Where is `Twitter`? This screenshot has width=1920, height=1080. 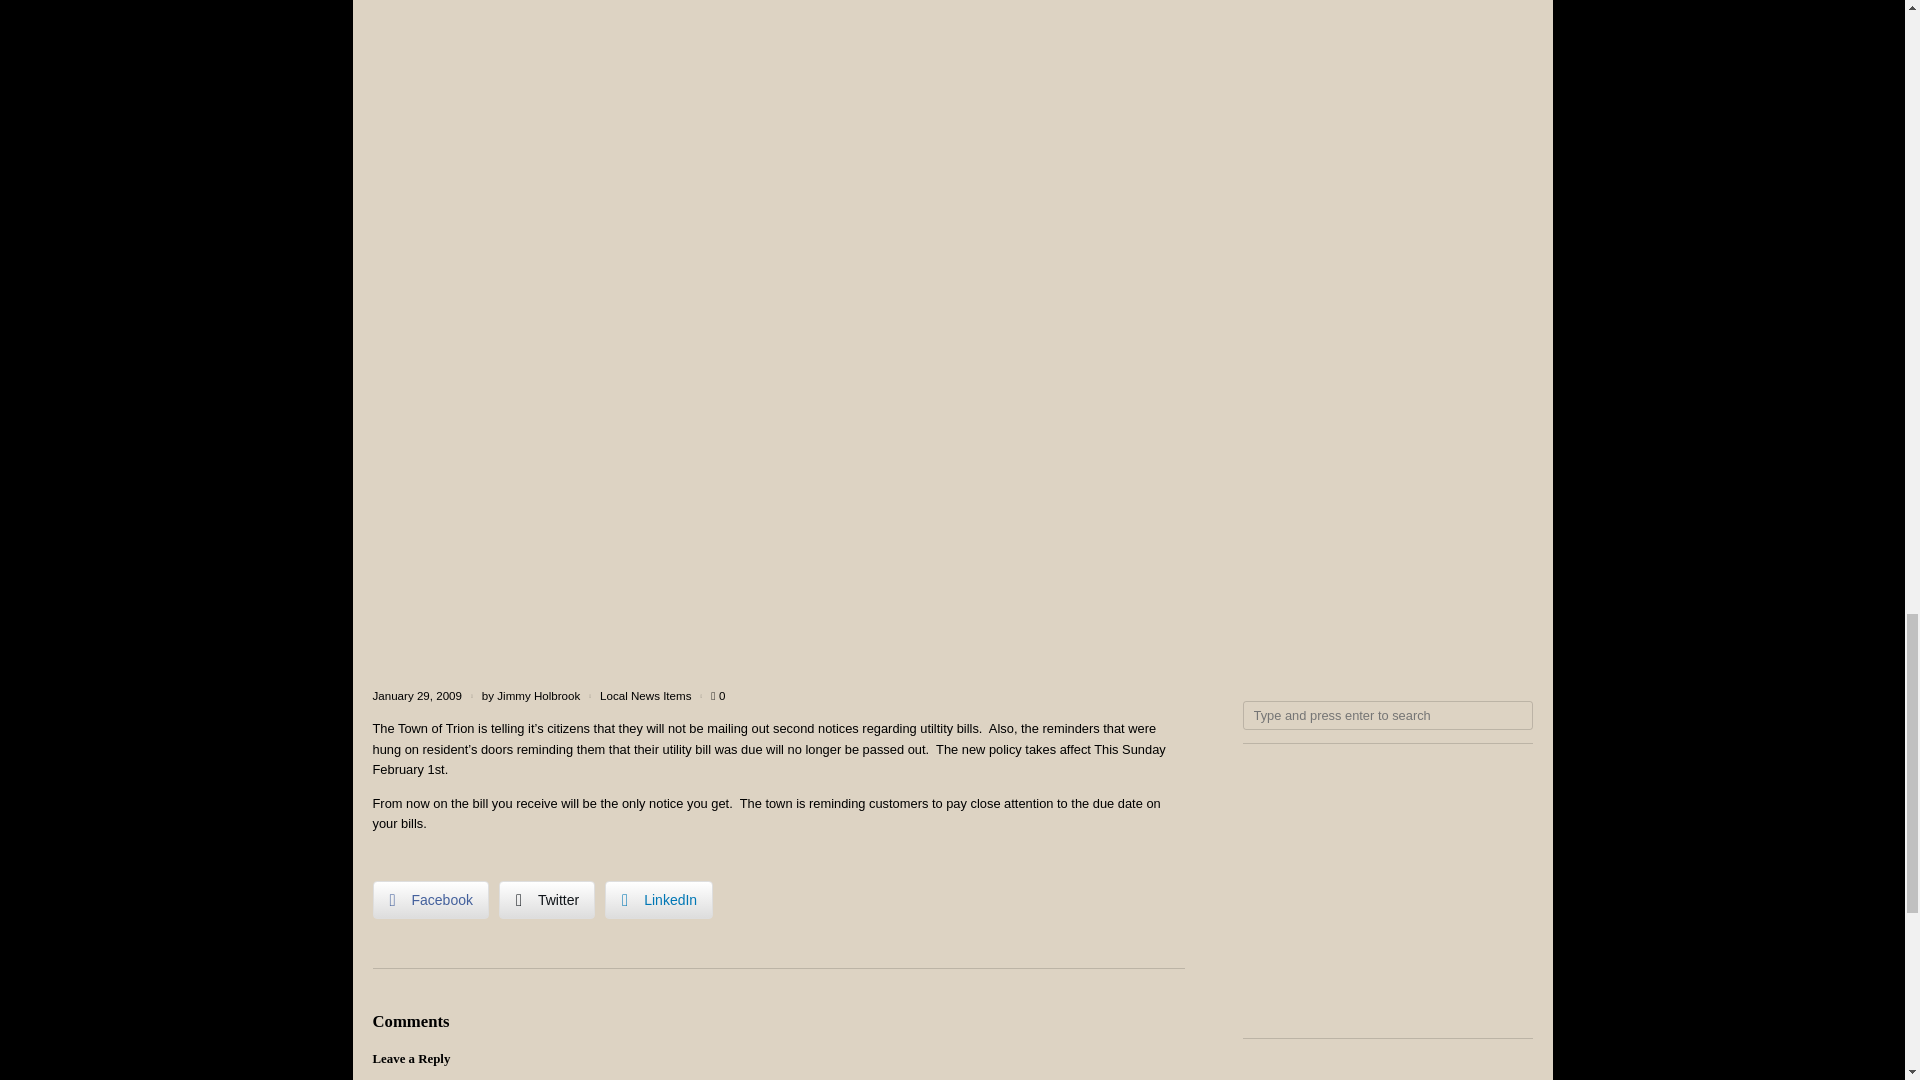 Twitter is located at coordinates (547, 900).